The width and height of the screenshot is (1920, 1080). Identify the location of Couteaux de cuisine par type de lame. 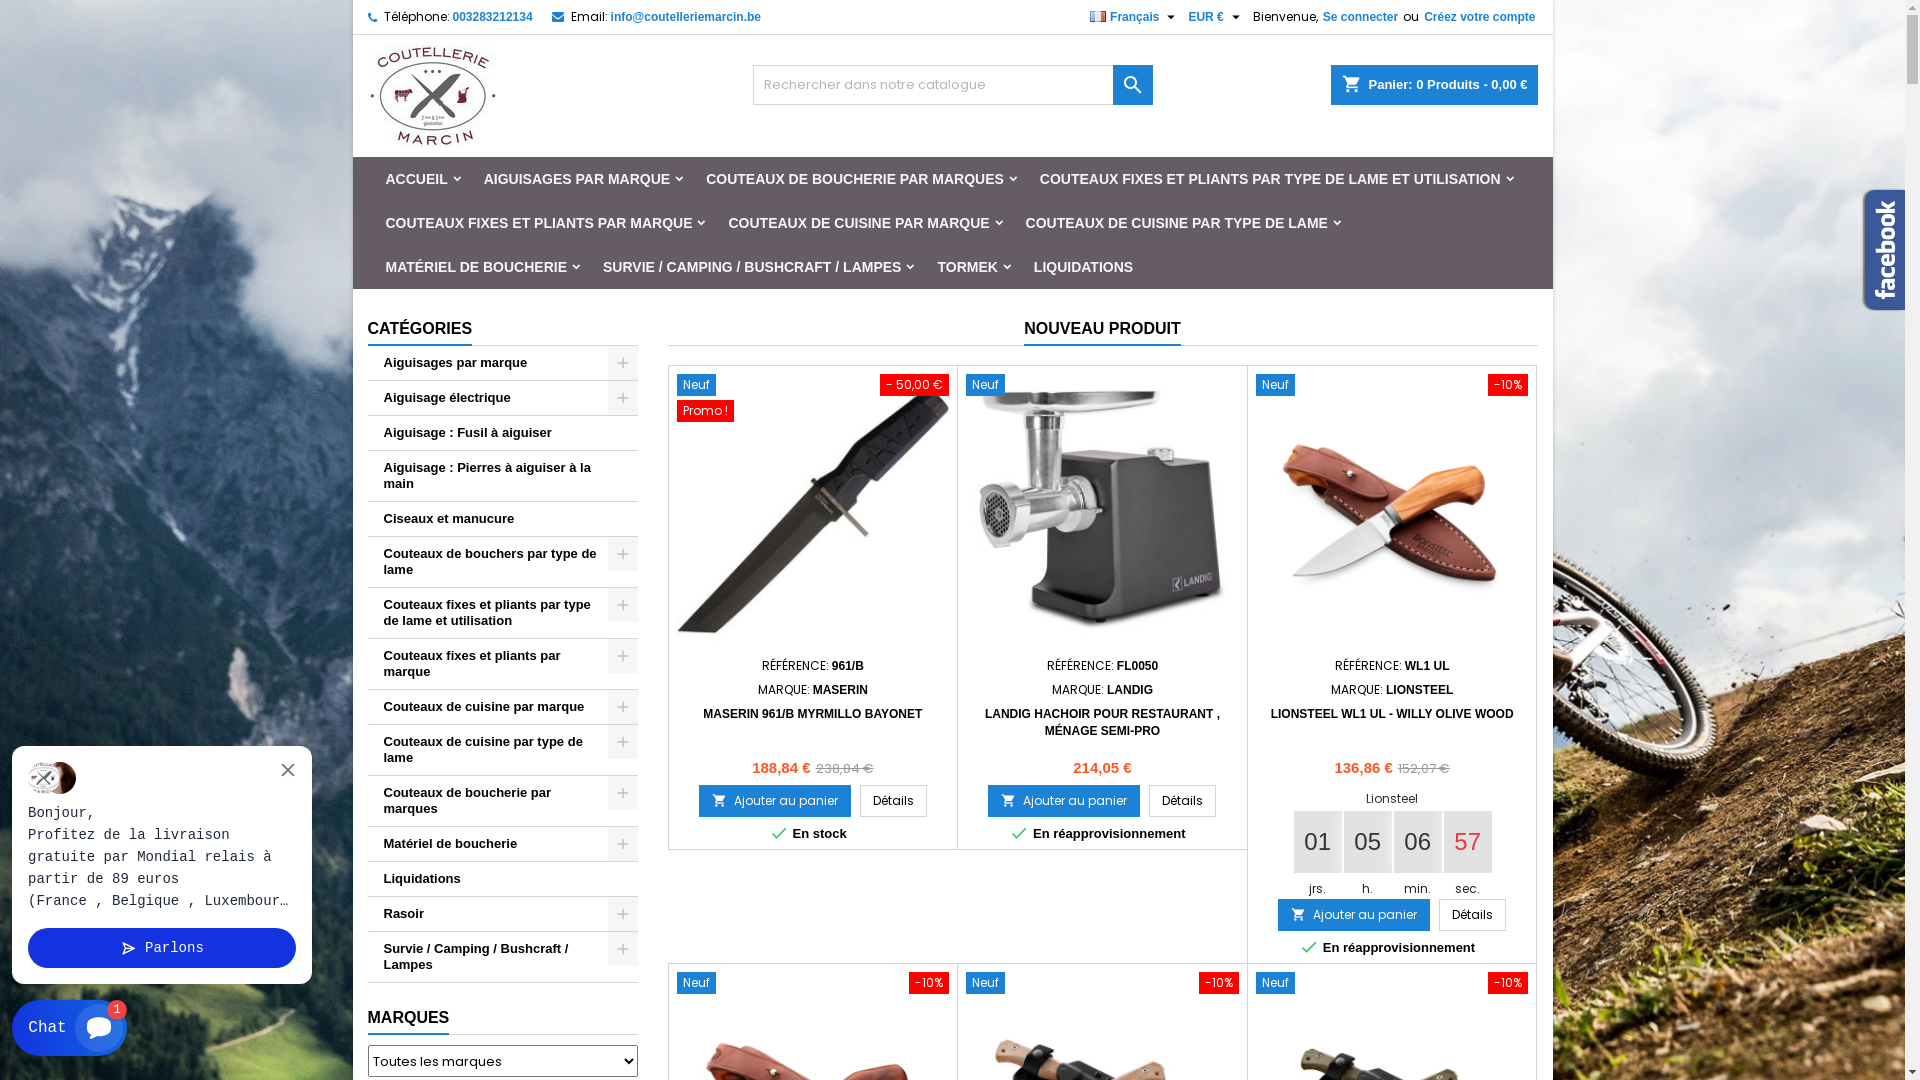
(503, 750).